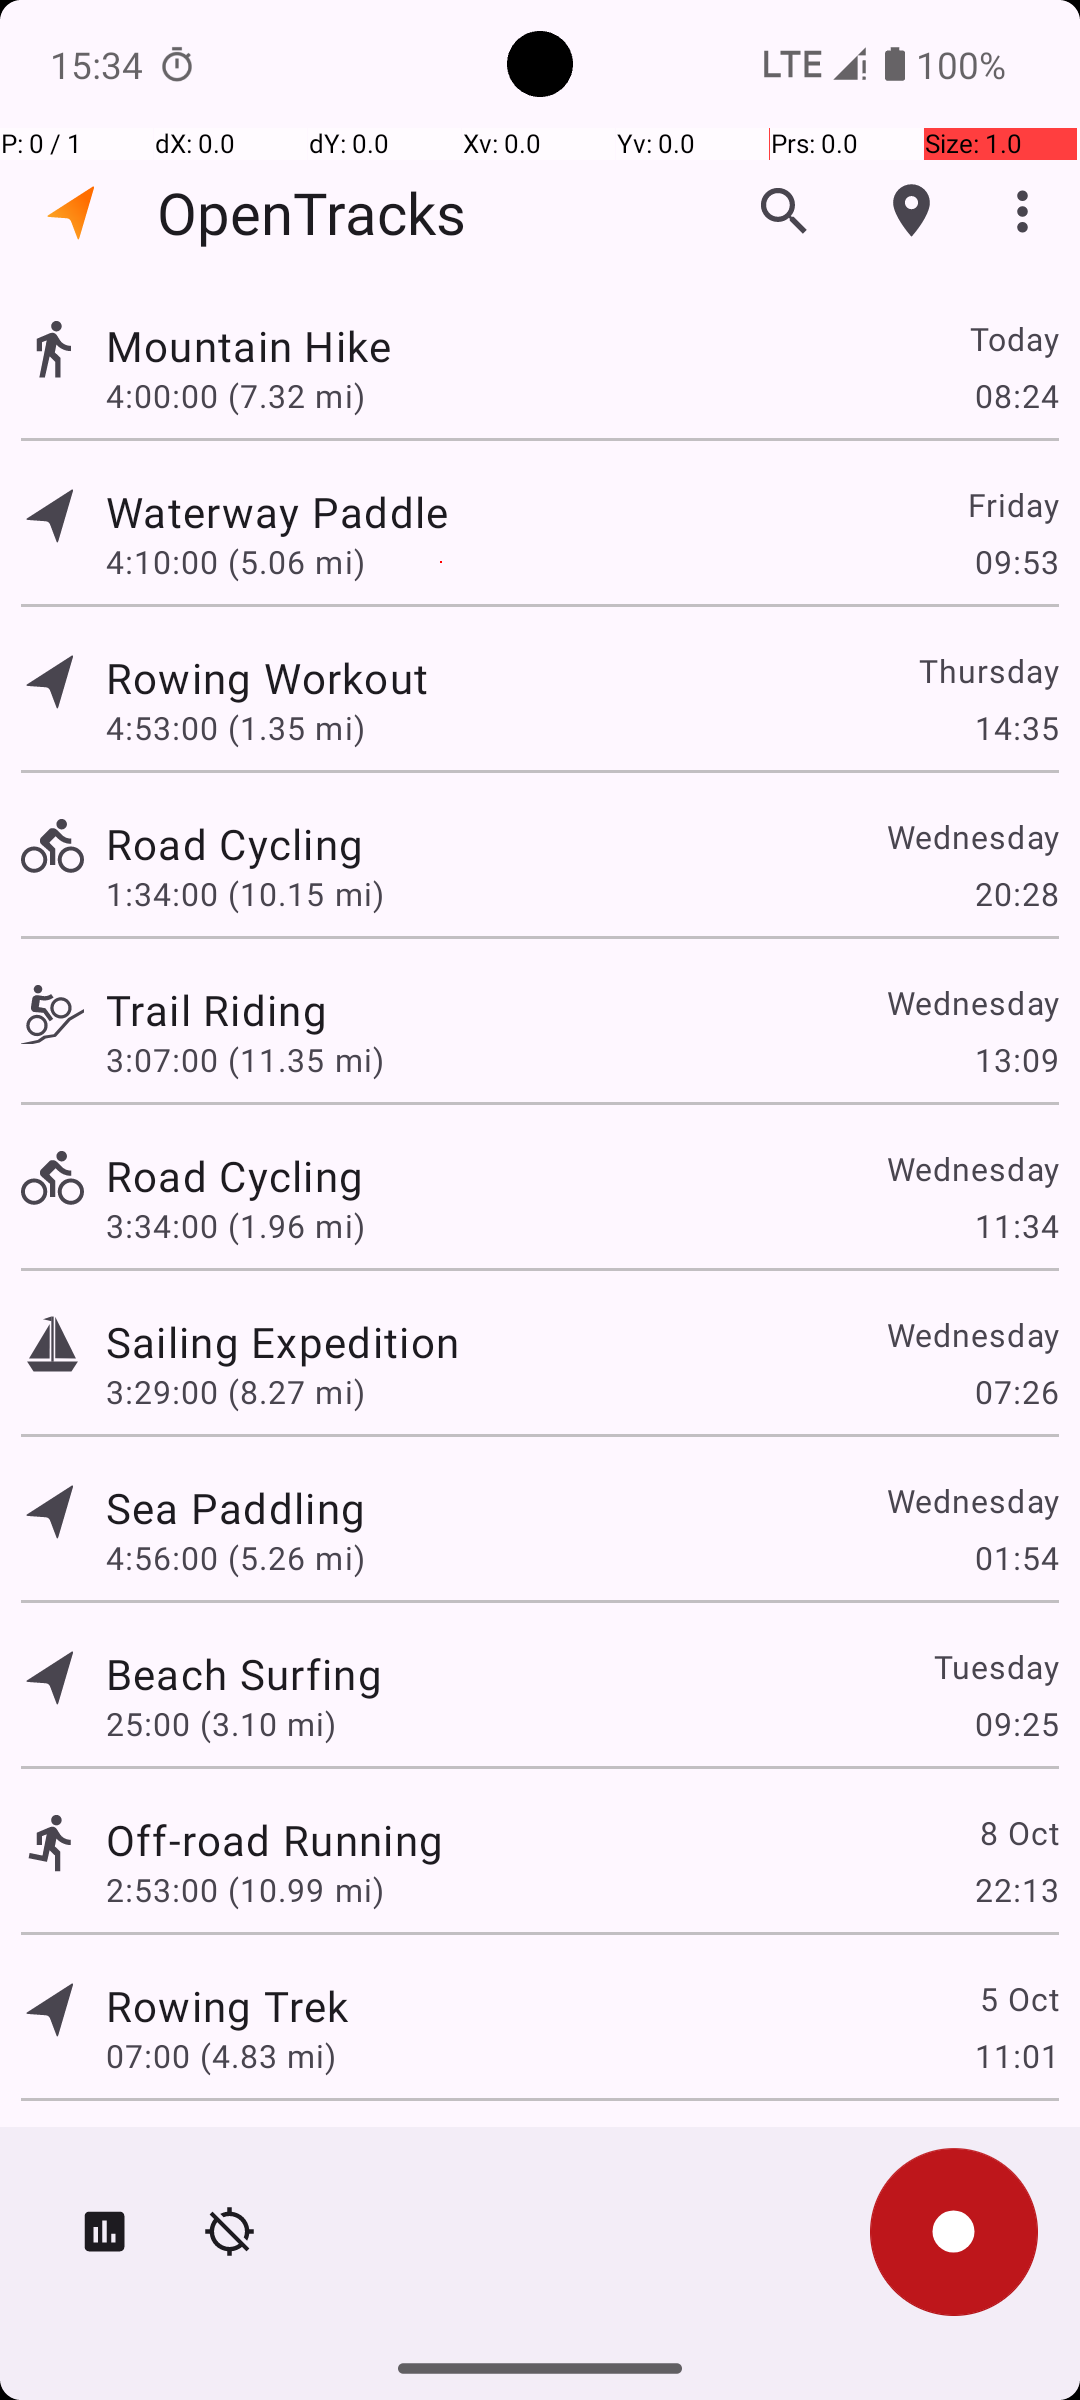 The width and height of the screenshot is (1080, 2400). What do you see at coordinates (236, 395) in the screenshot?
I see `4:00:00 (7.32 mi)` at bounding box center [236, 395].